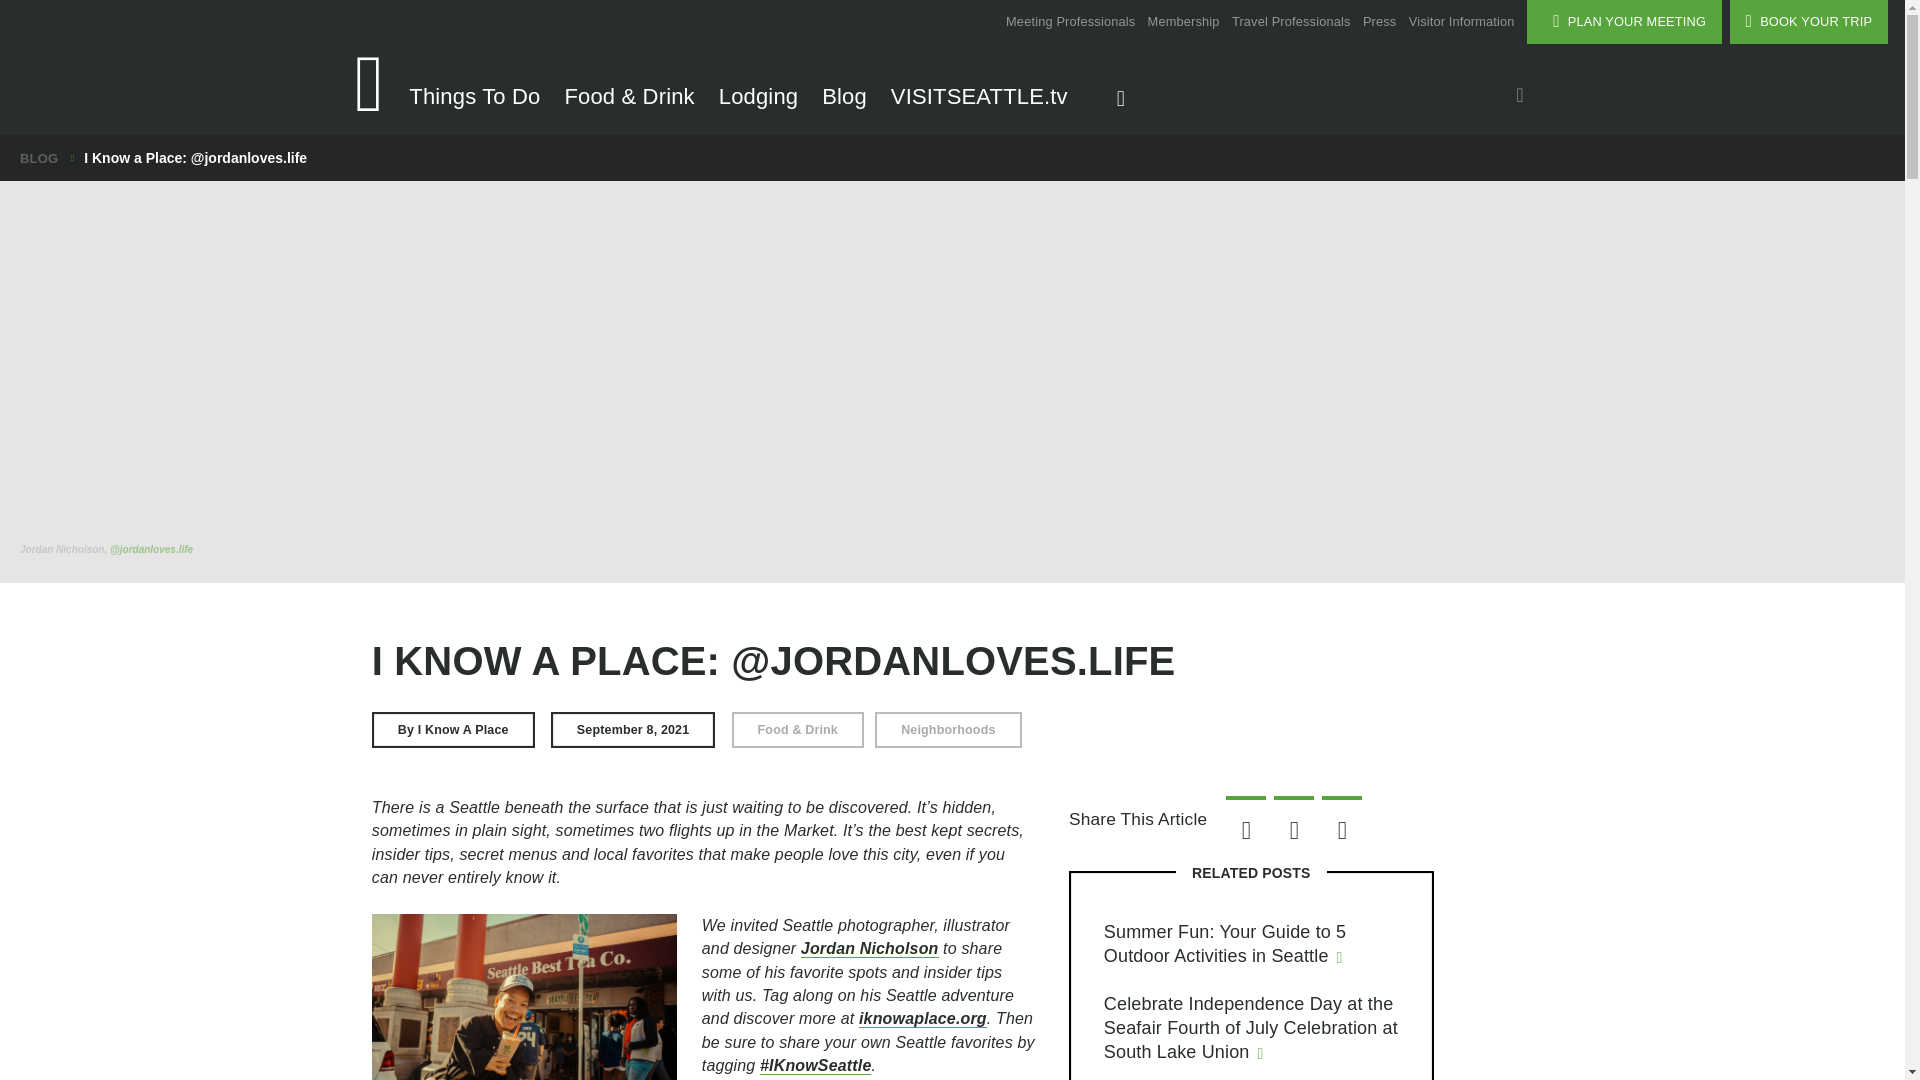 The height and width of the screenshot is (1080, 1920). Describe the element at coordinates (474, 102) in the screenshot. I see `Things To Do` at that location.